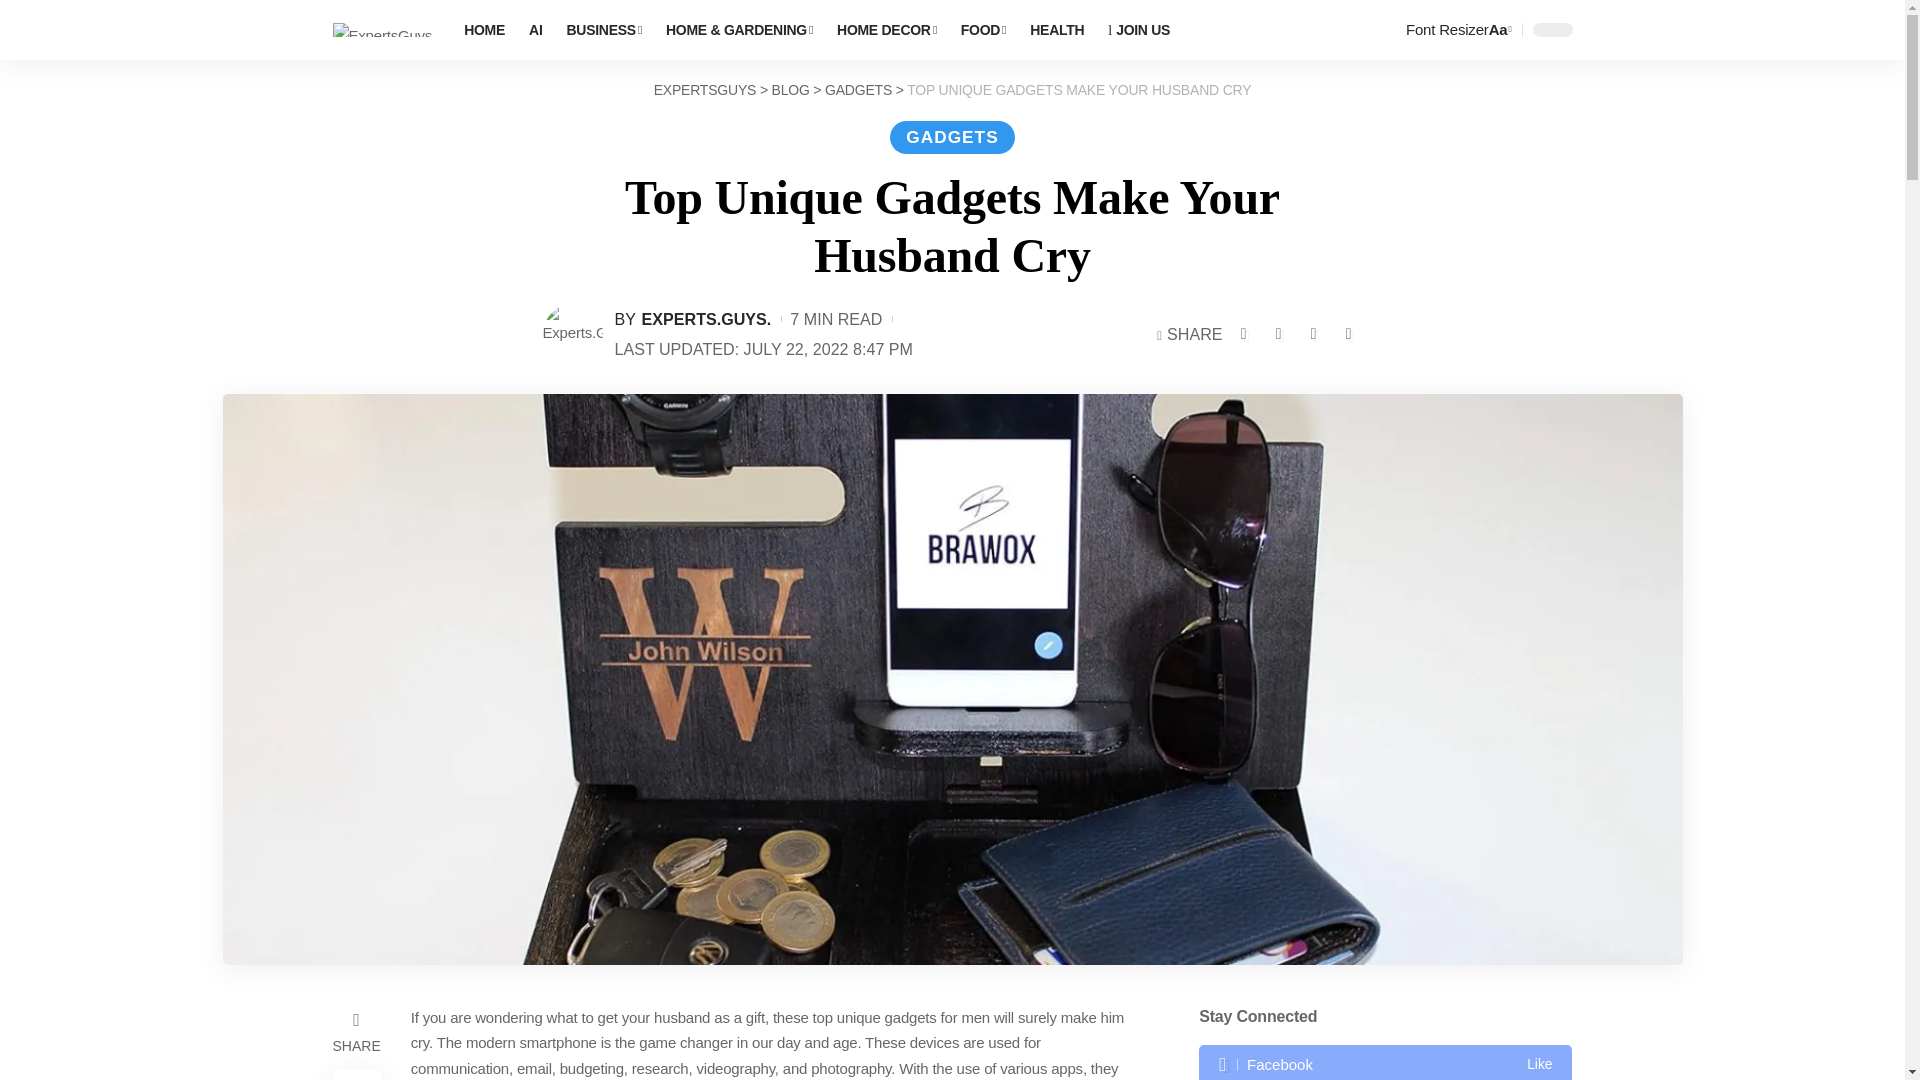 This screenshot has height=1080, width=1920. What do you see at coordinates (382, 30) in the screenshot?
I see `ExpertsGuys` at bounding box center [382, 30].